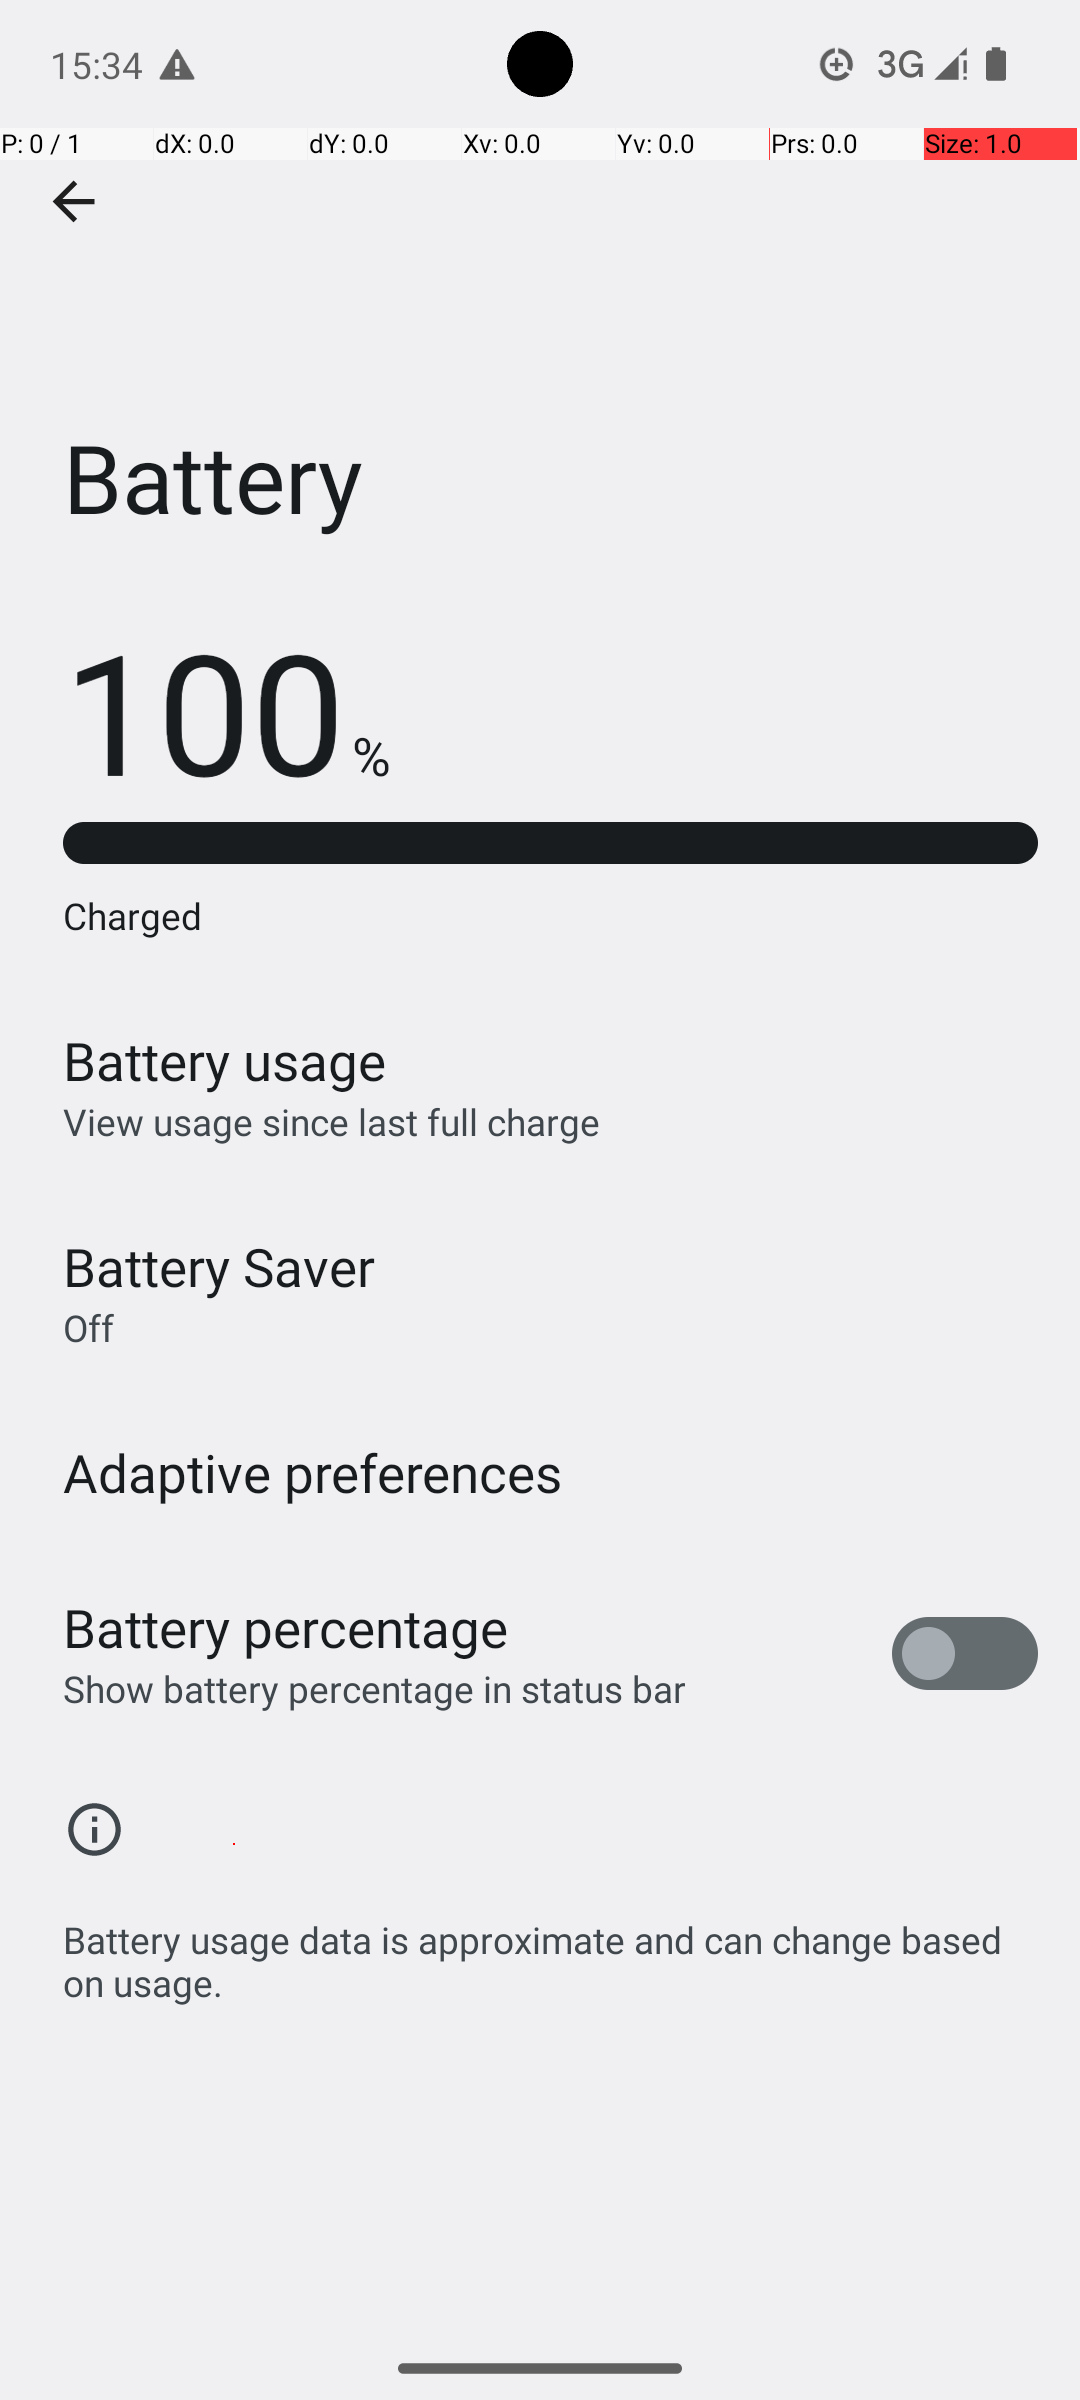 The height and width of the screenshot is (2400, 1080). What do you see at coordinates (332, 1122) in the screenshot?
I see `View usage since last full charge` at bounding box center [332, 1122].